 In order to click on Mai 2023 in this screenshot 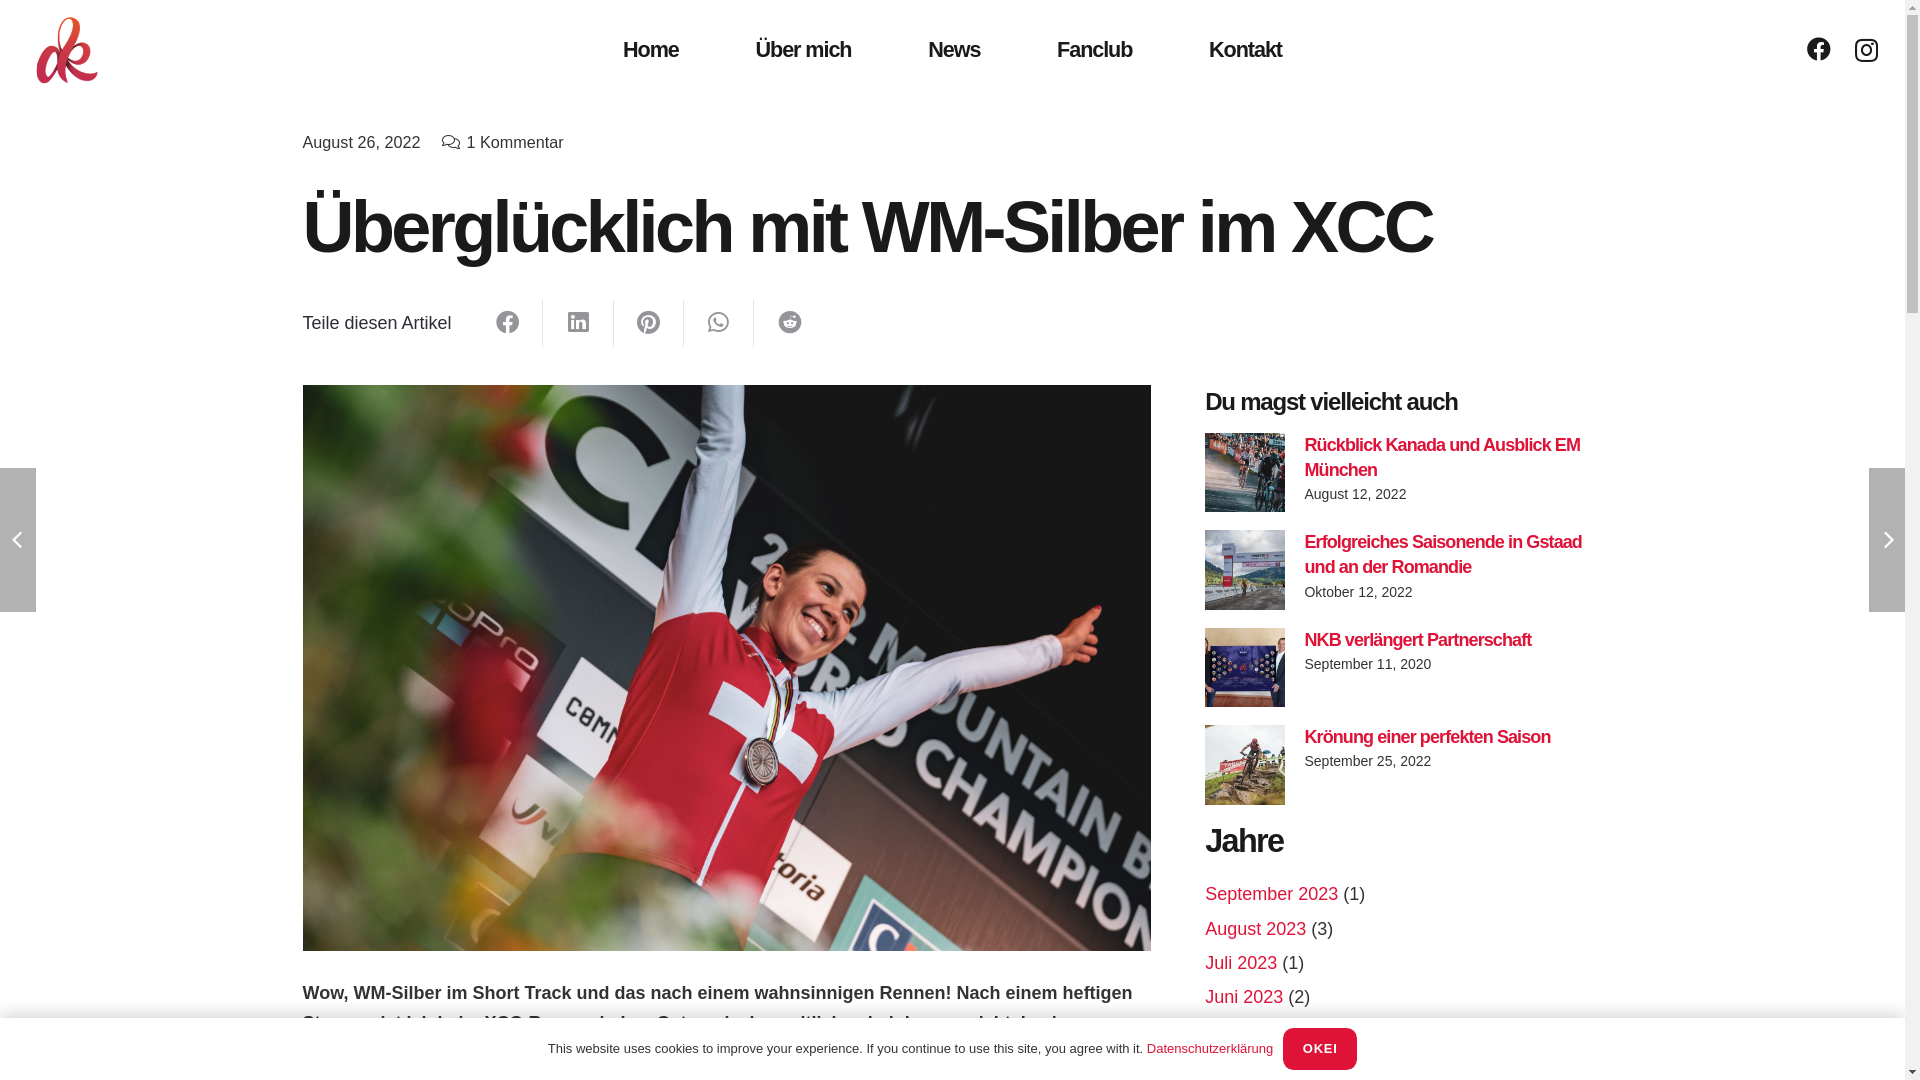, I will do `click(1242, 1031)`.